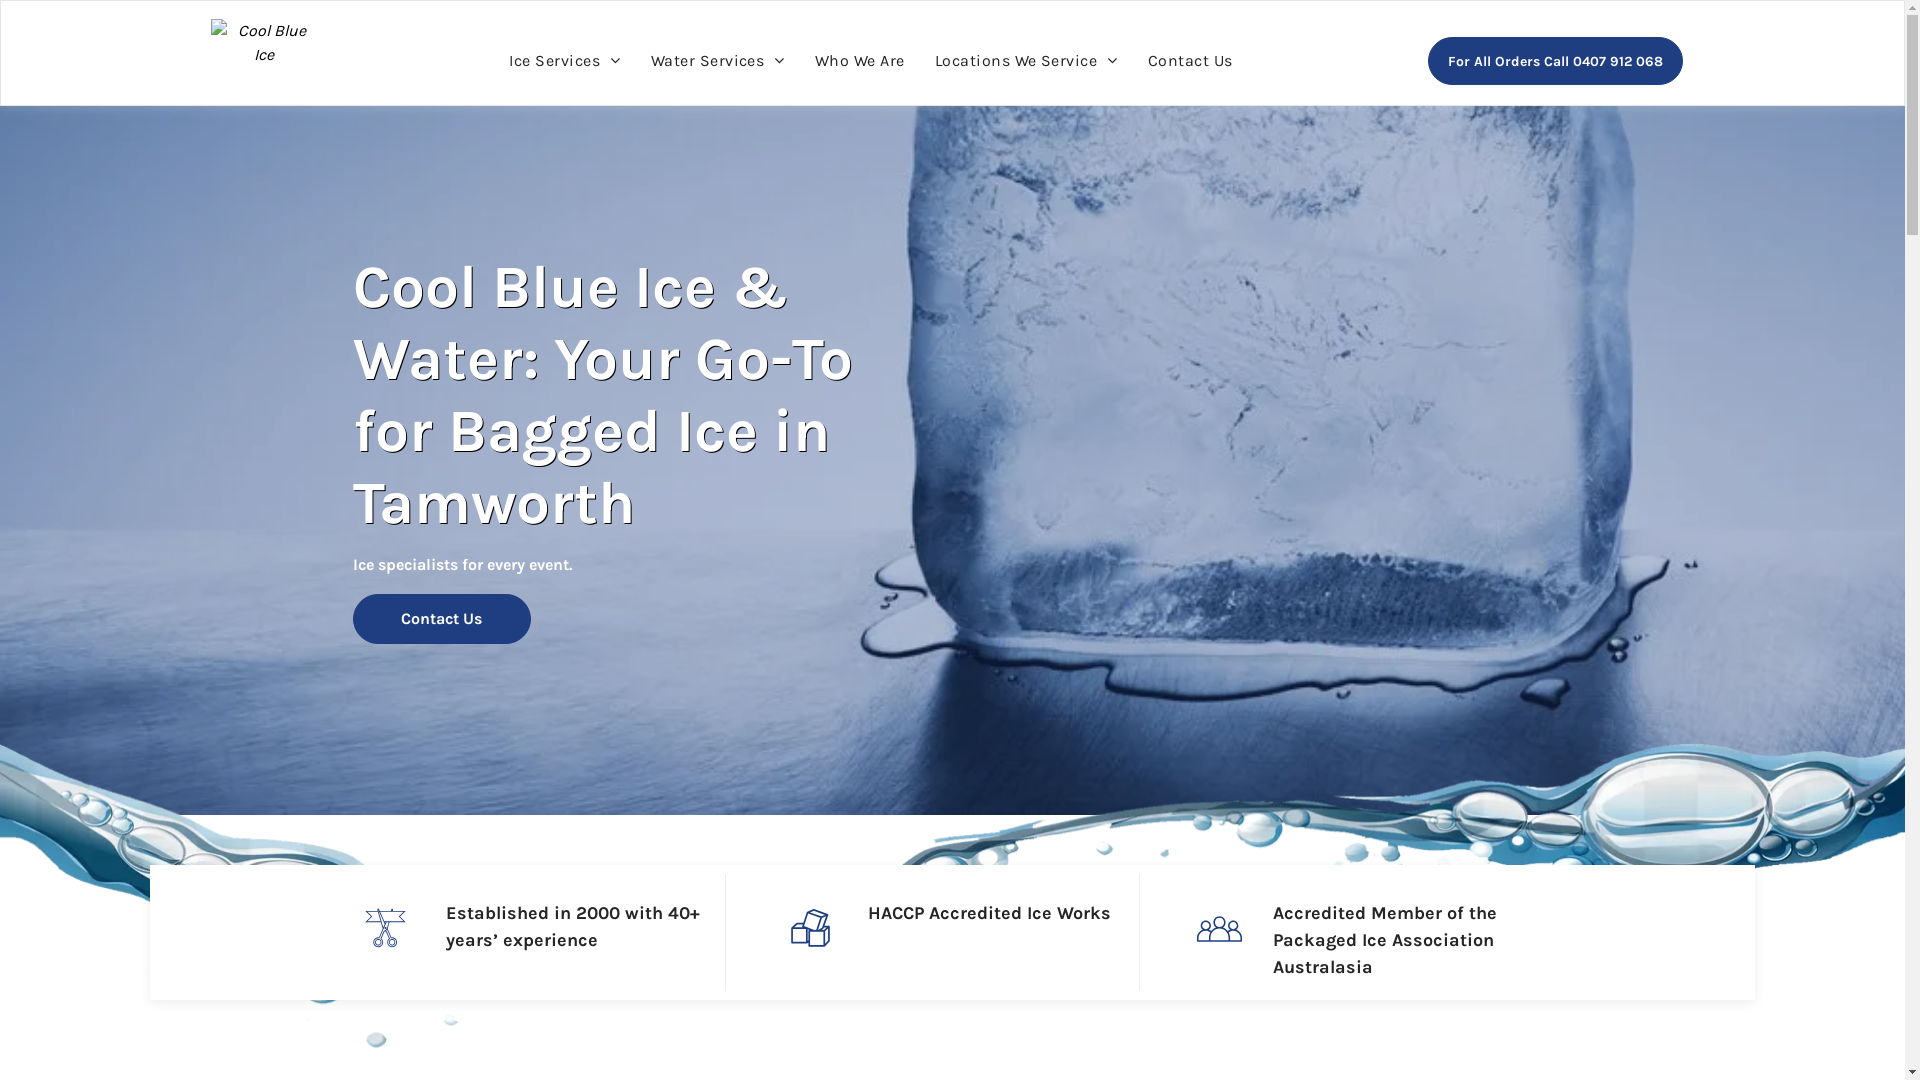 This screenshot has height=1080, width=1920. What do you see at coordinates (860, 60) in the screenshot?
I see `Who We Are` at bounding box center [860, 60].